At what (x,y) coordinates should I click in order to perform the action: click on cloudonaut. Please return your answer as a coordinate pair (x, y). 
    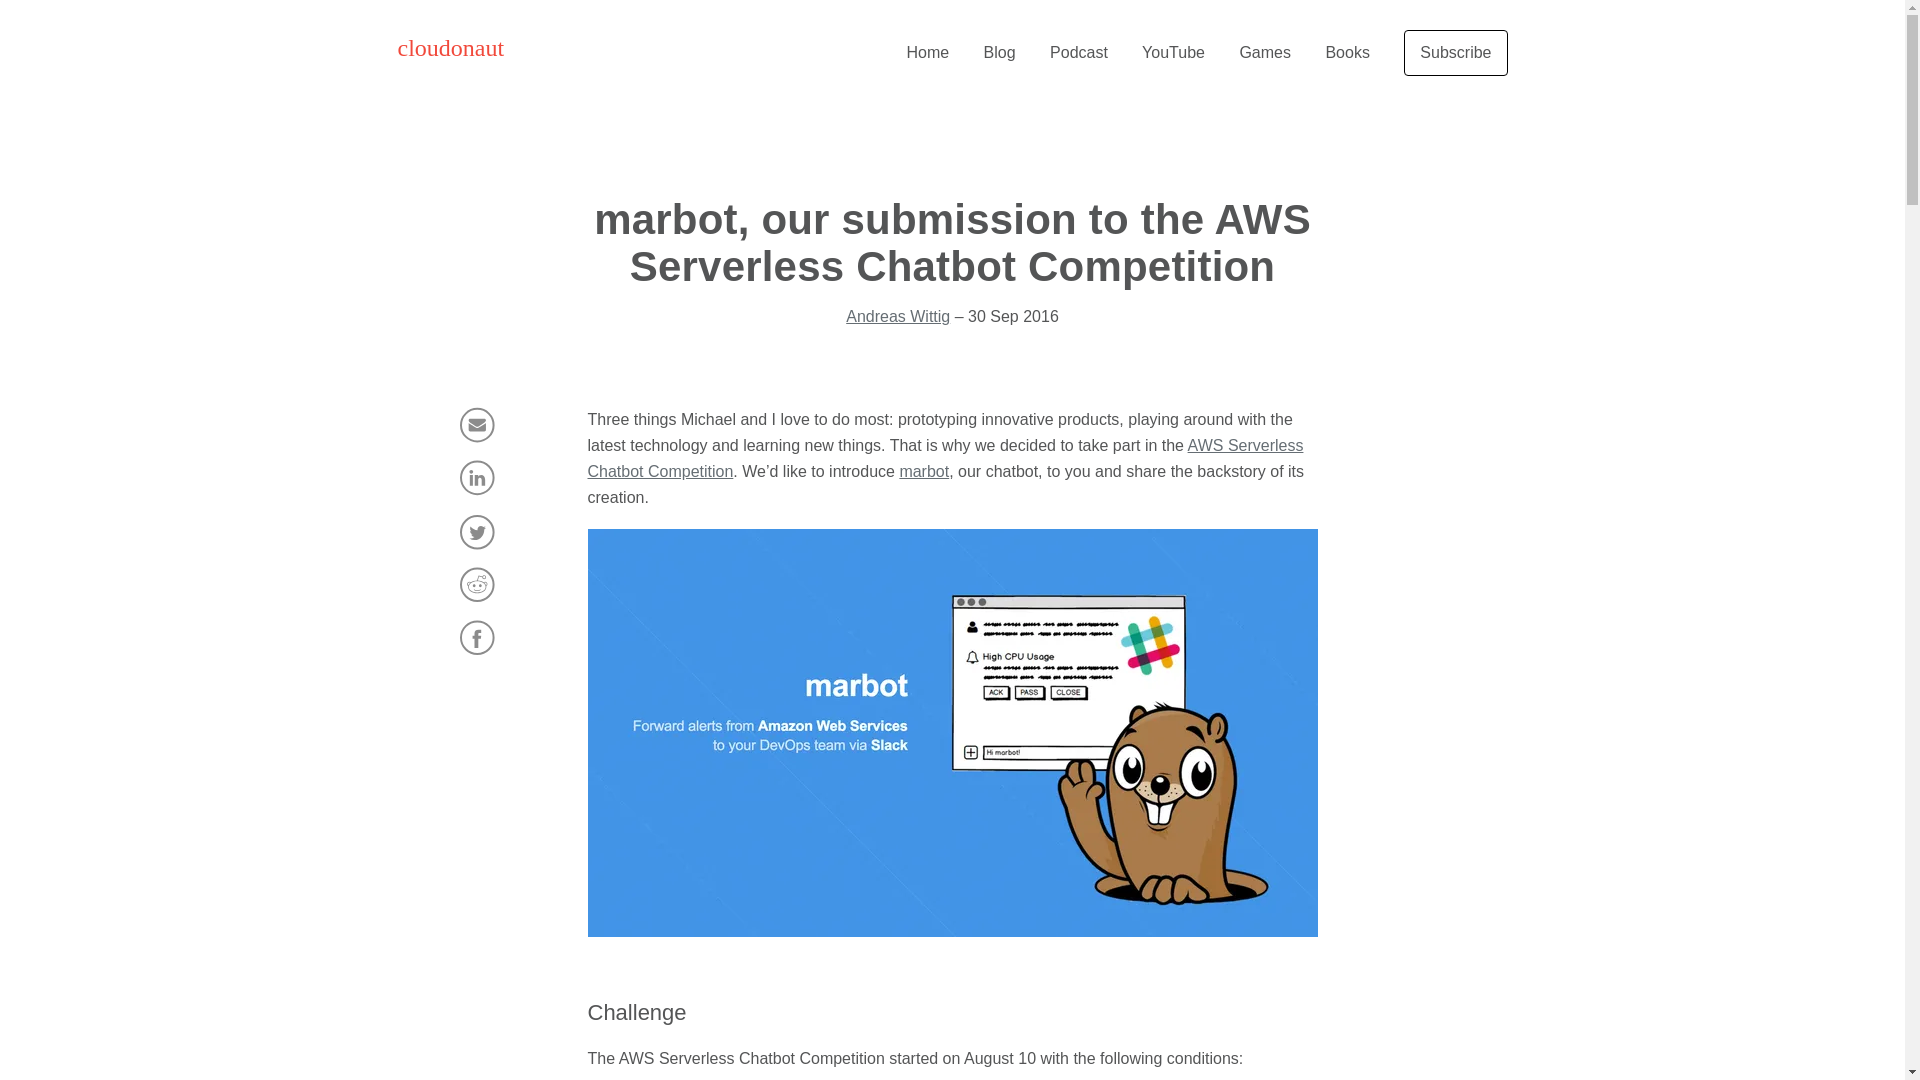
    Looking at the image, I should click on (450, 47).